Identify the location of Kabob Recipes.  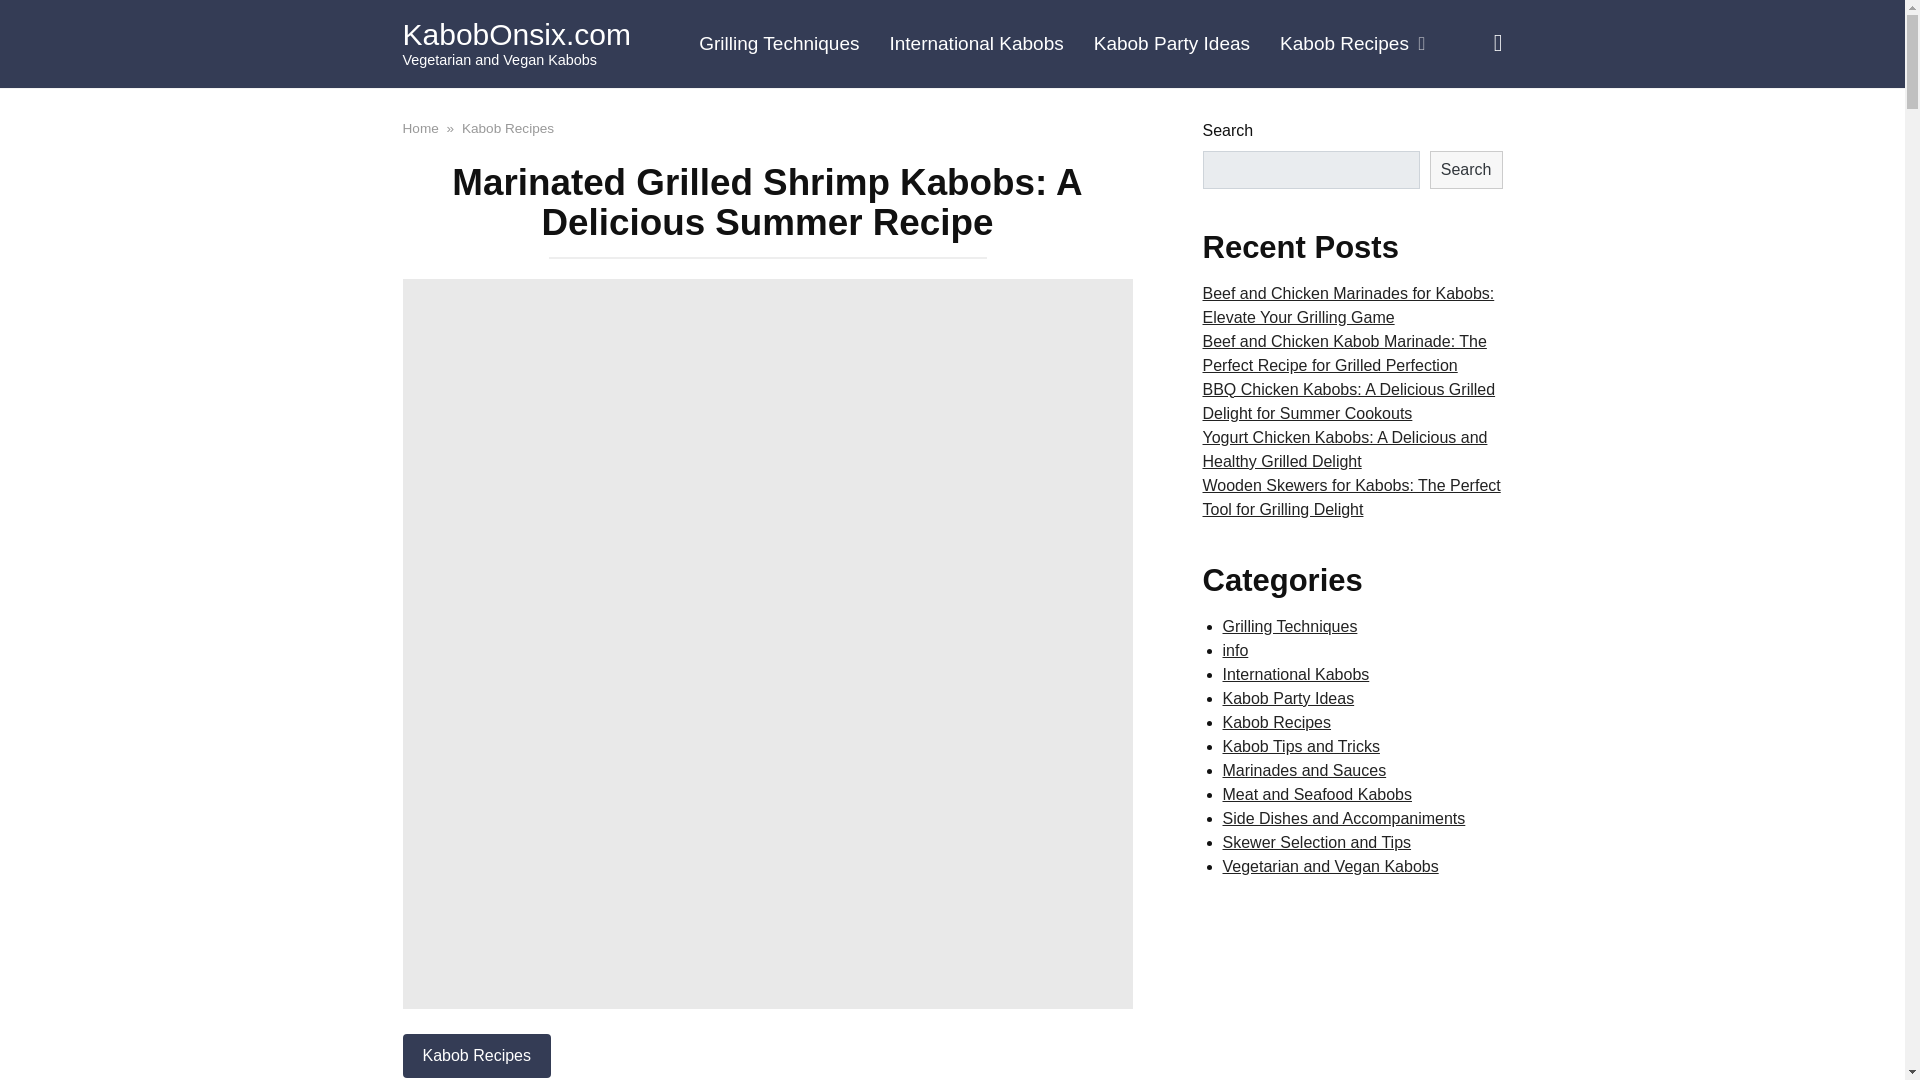
(508, 127).